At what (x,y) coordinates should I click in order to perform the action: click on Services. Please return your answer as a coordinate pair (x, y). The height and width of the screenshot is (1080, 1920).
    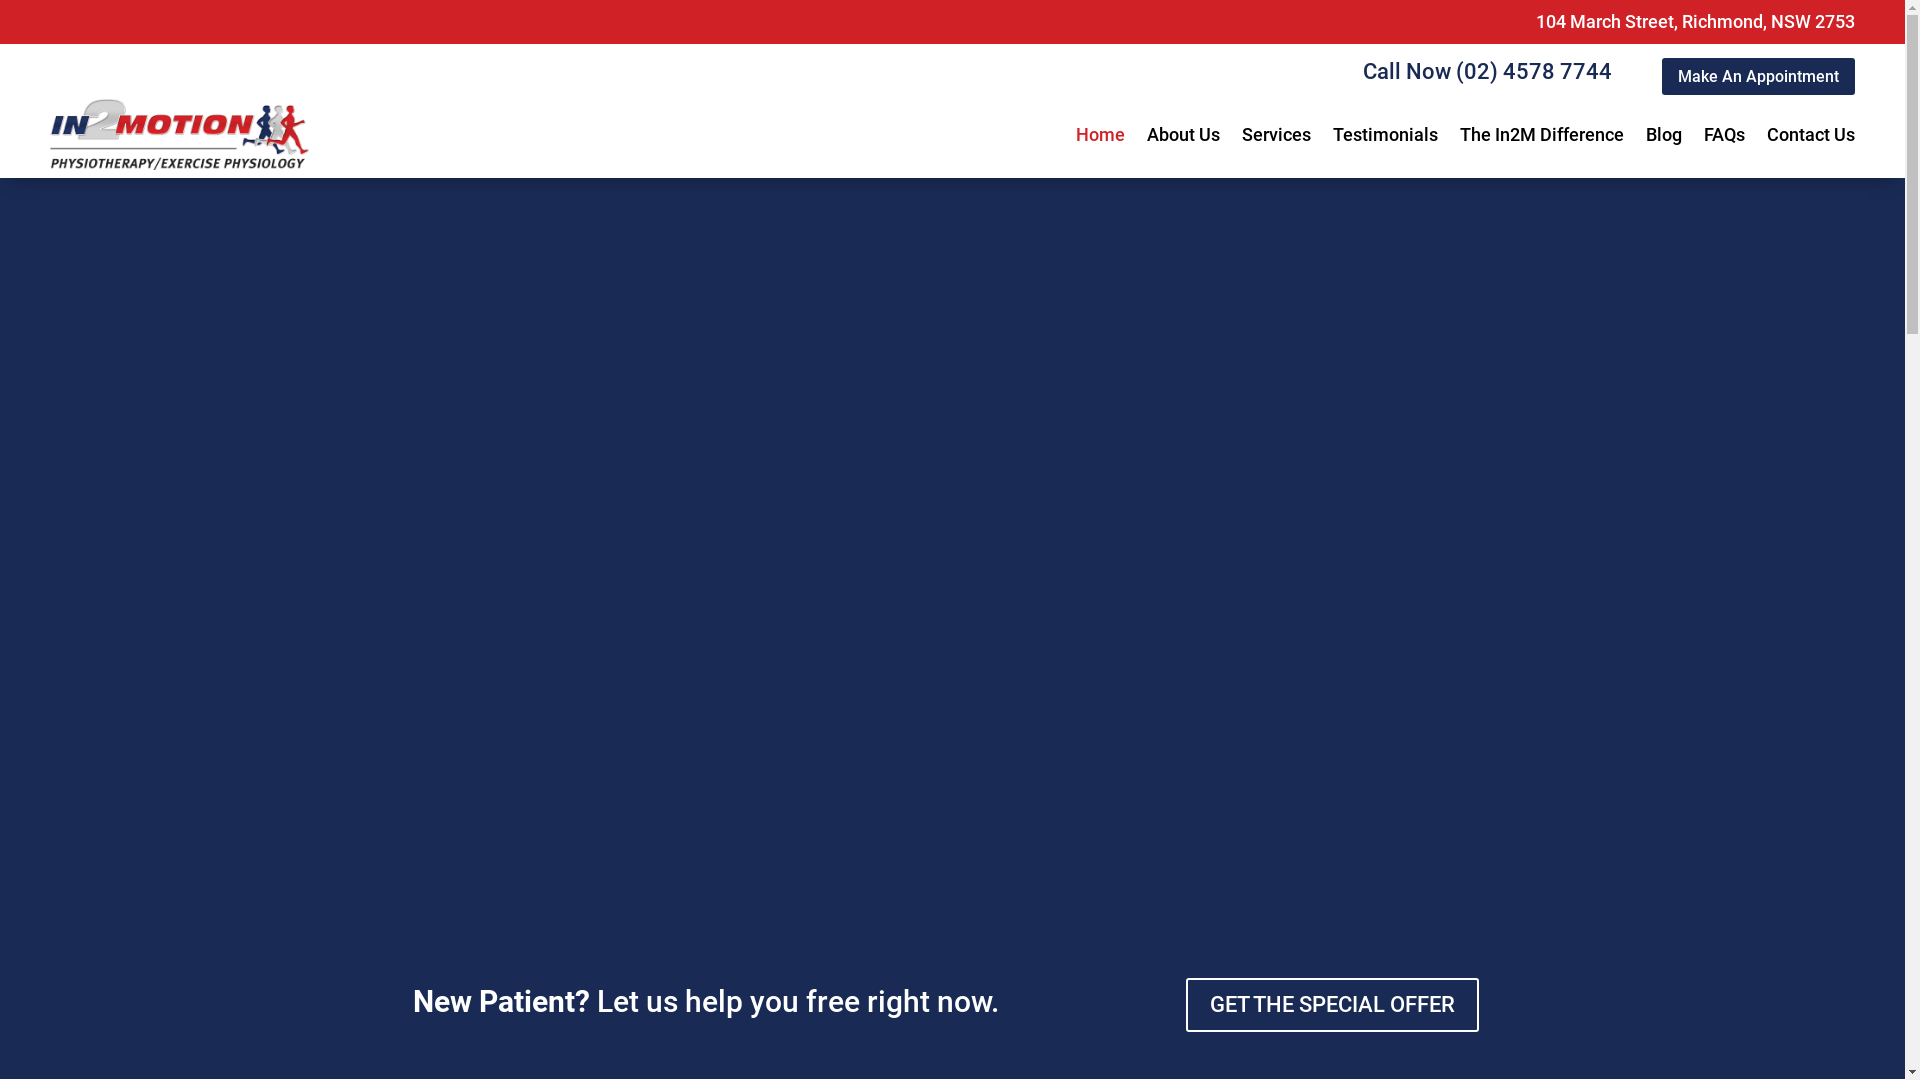
    Looking at the image, I should click on (1276, 135).